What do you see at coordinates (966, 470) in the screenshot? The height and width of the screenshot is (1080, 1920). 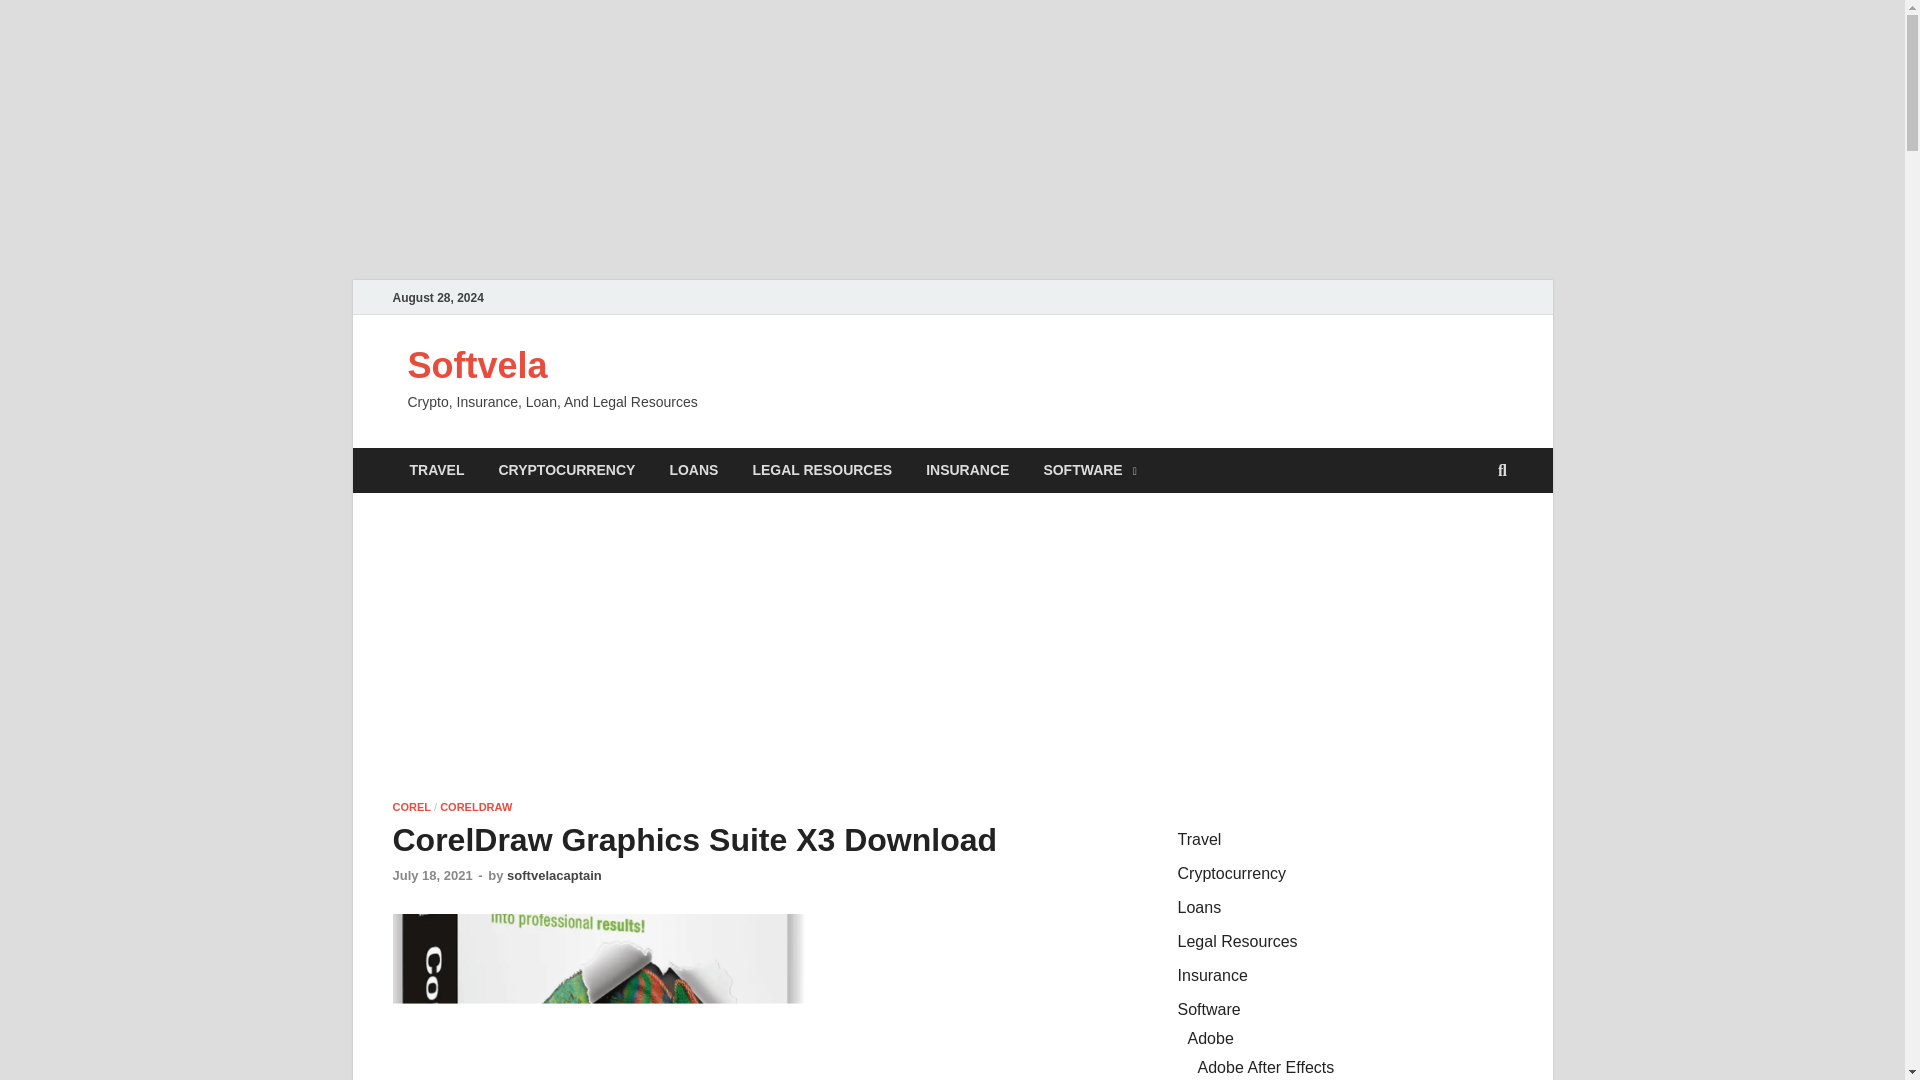 I see `INSURANCE` at bounding box center [966, 470].